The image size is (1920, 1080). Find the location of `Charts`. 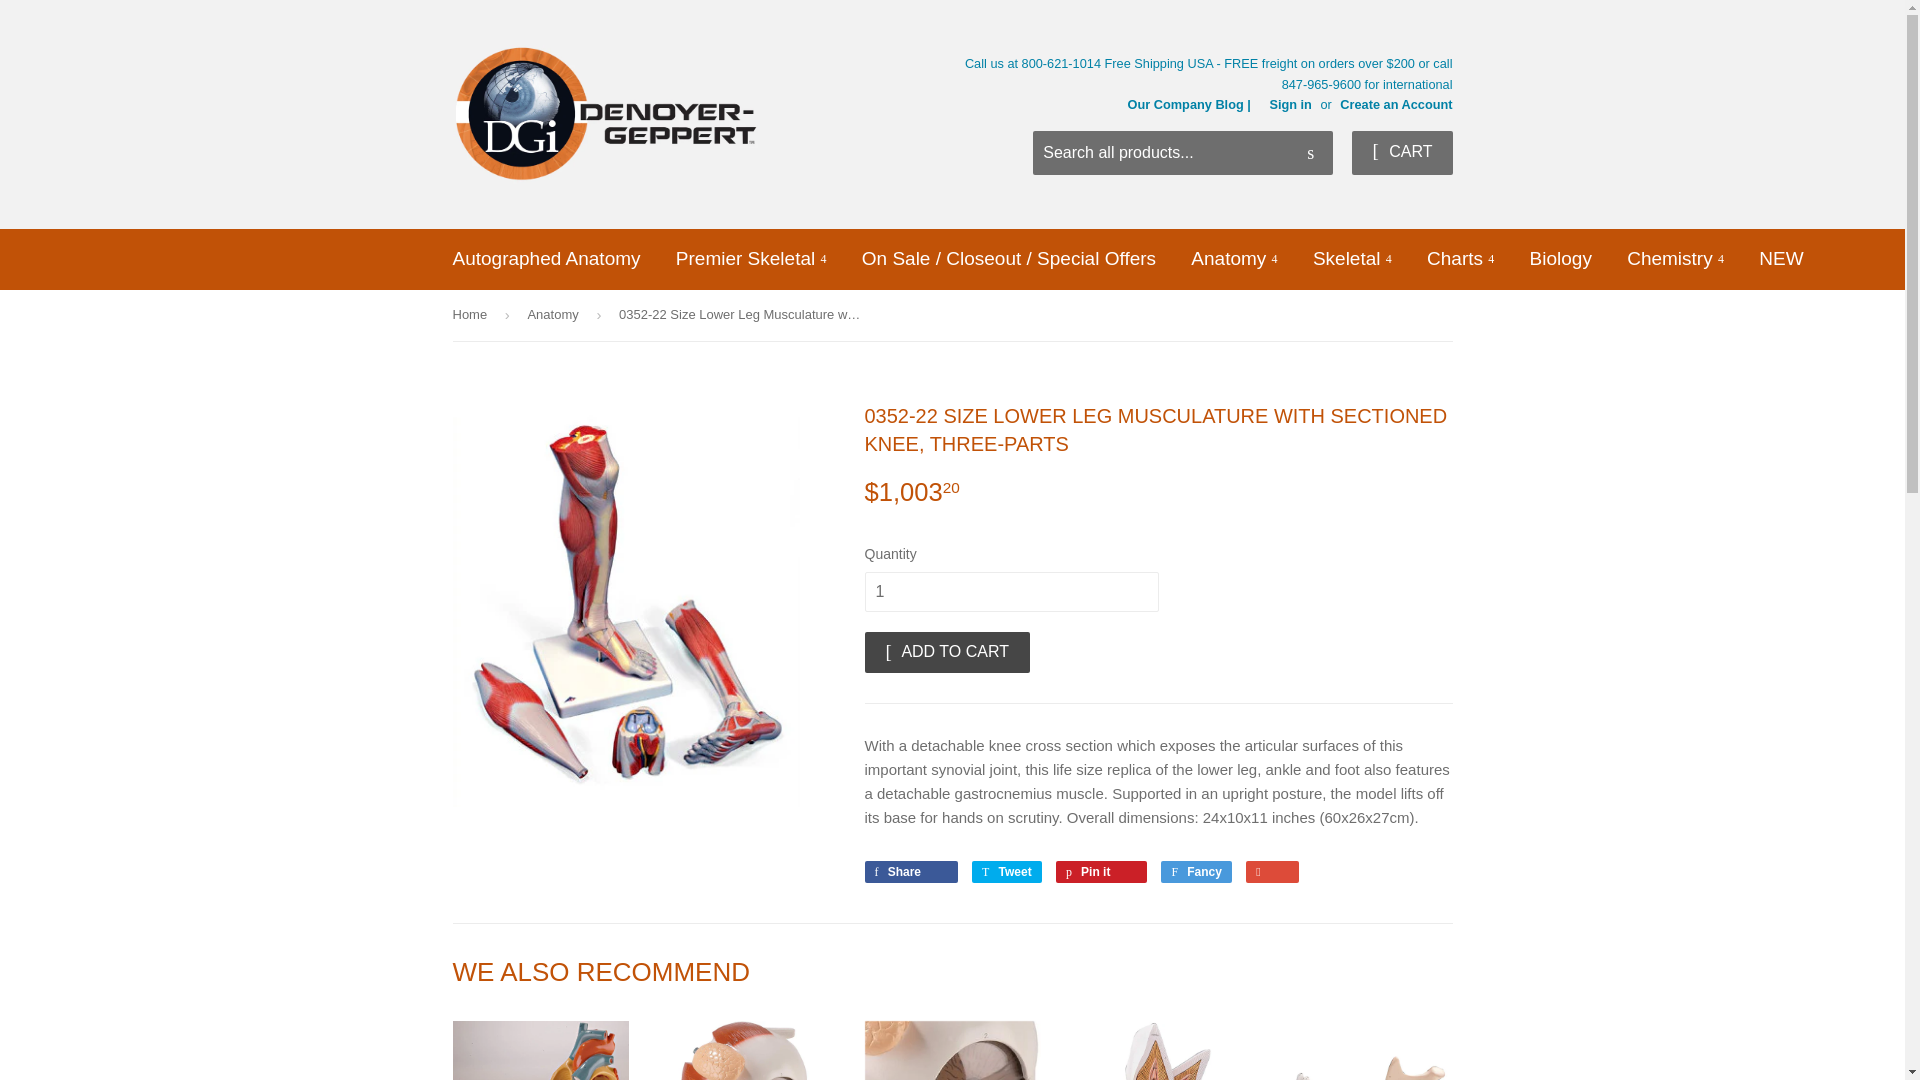

Charts is located at coordinates (1460, 258).